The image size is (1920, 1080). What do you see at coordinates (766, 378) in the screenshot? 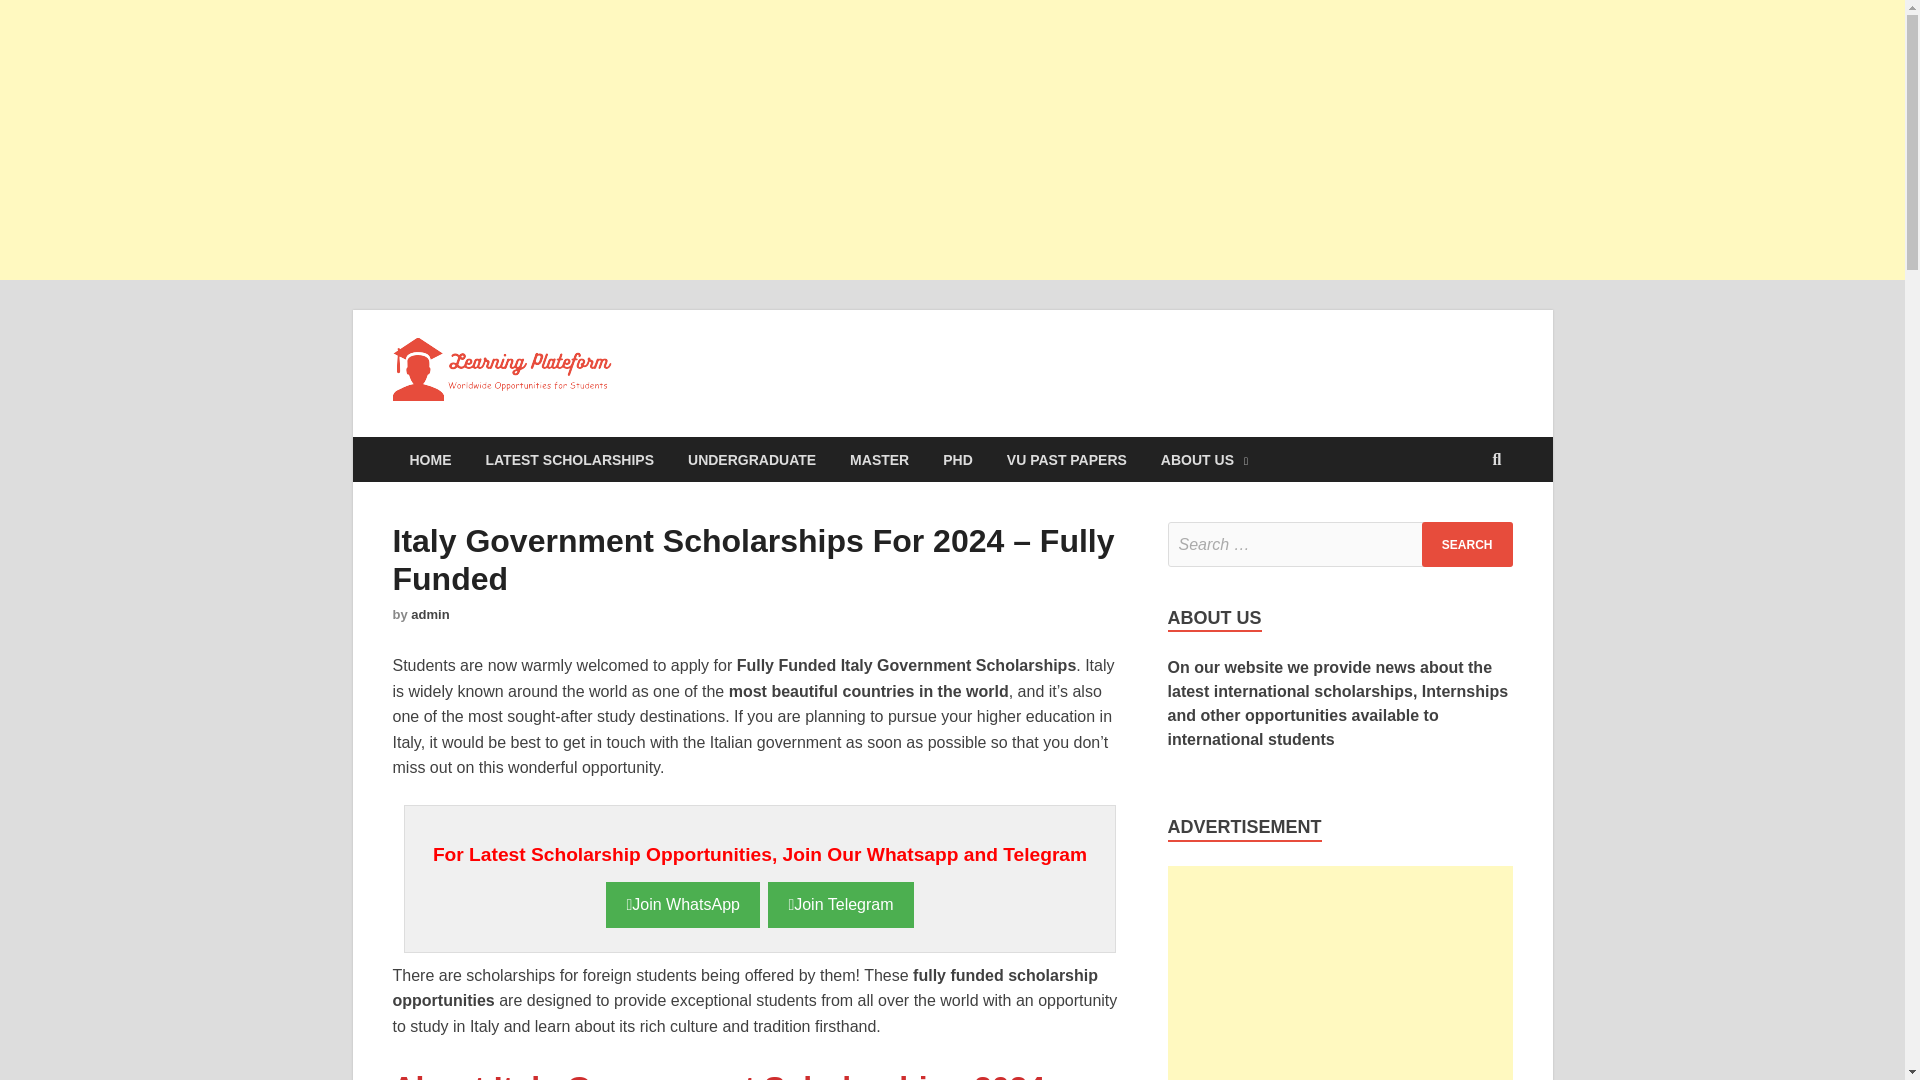
I see `Information Hub` at bounding box center [766, 378].